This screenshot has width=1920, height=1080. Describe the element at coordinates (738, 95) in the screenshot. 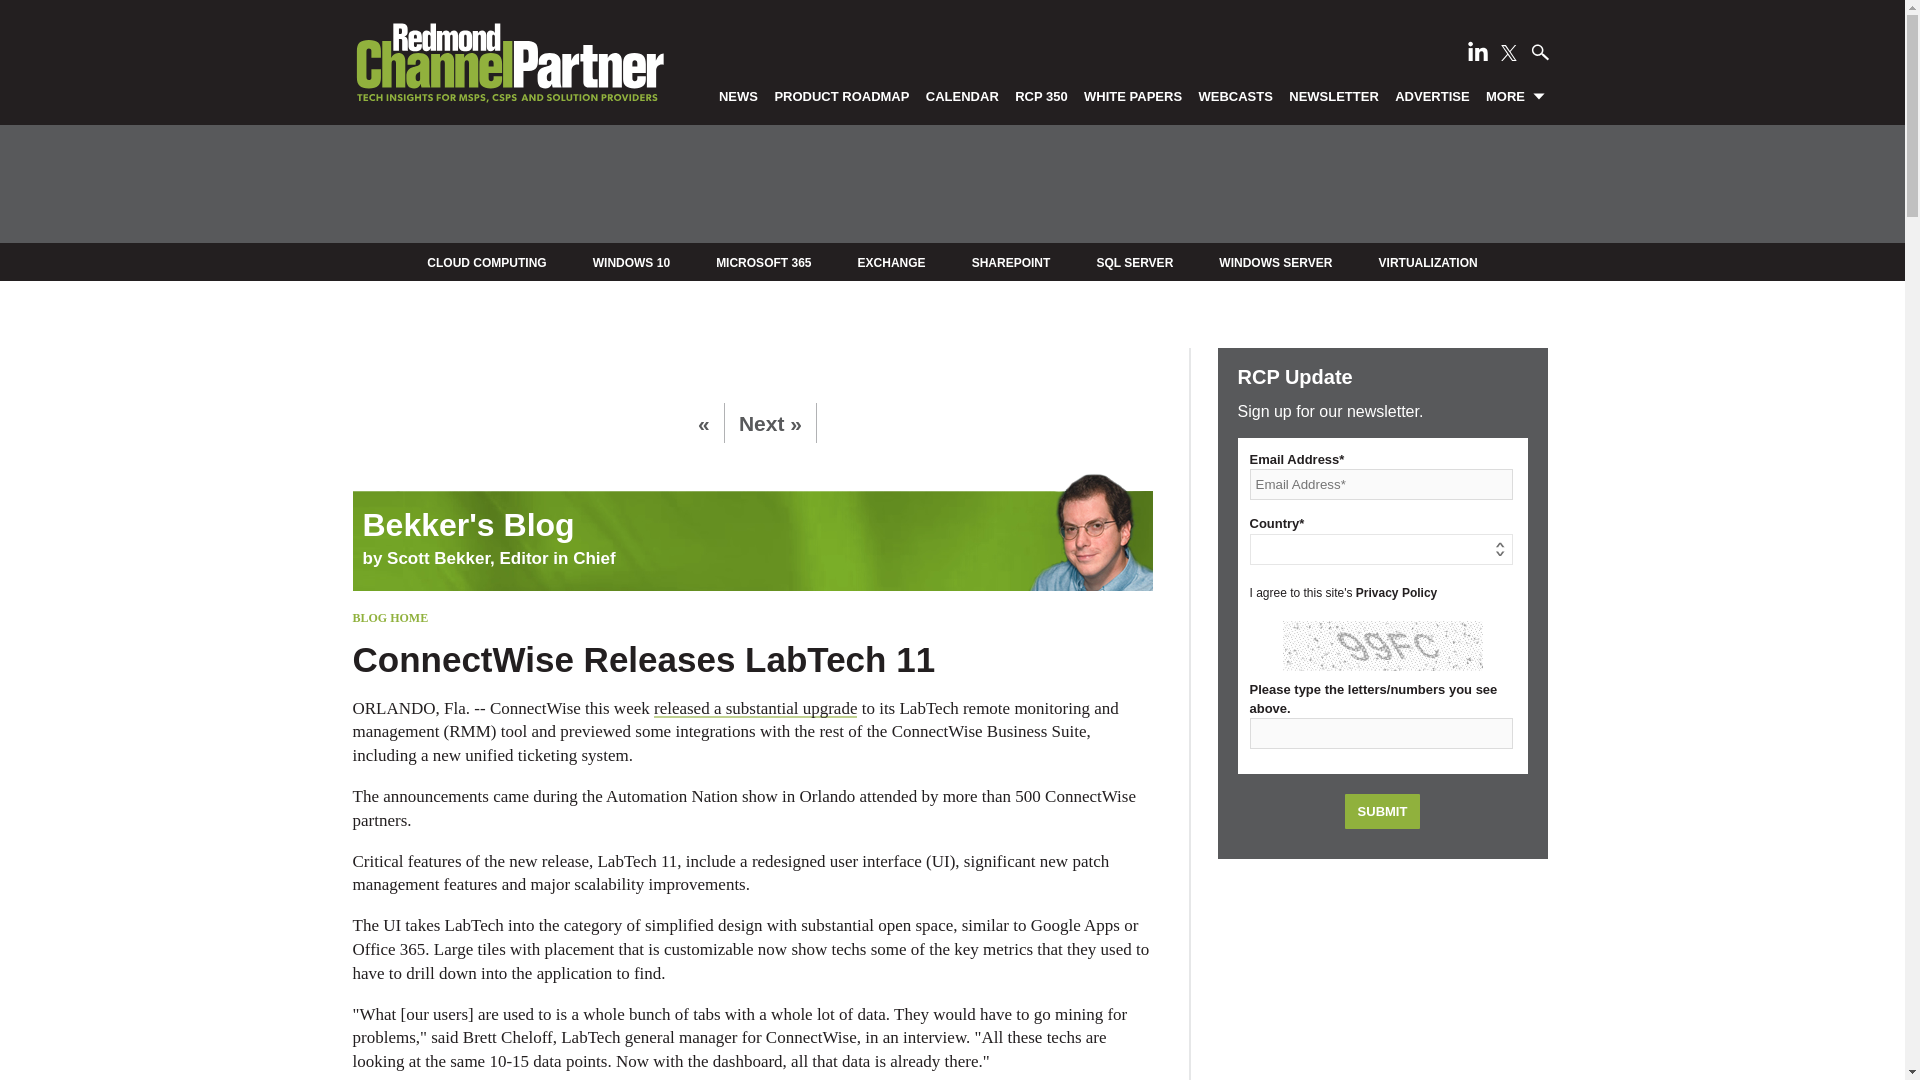

I see `NEWS` at that location.